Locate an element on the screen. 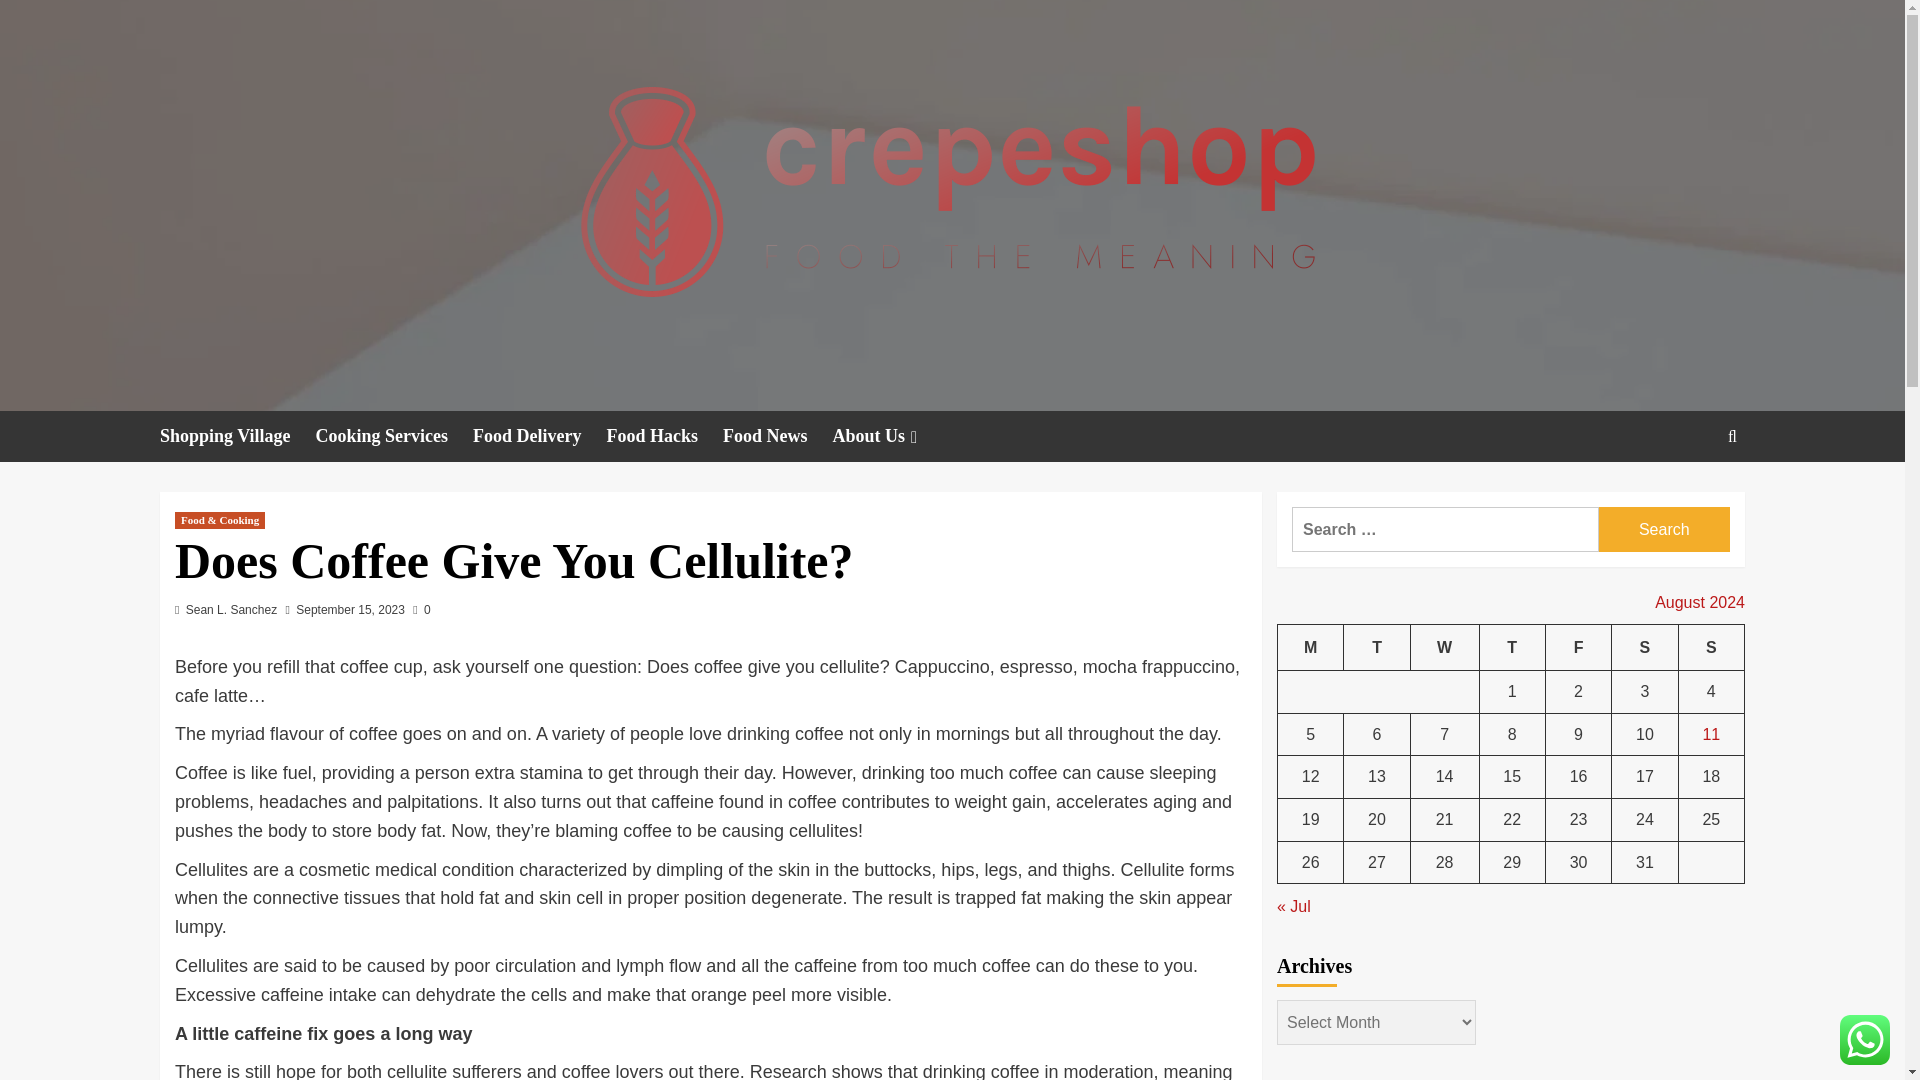 Image resolution: width=1920 pixels, height=1080 pixels. September 15, 2023 is located at coordinates (350, 609).